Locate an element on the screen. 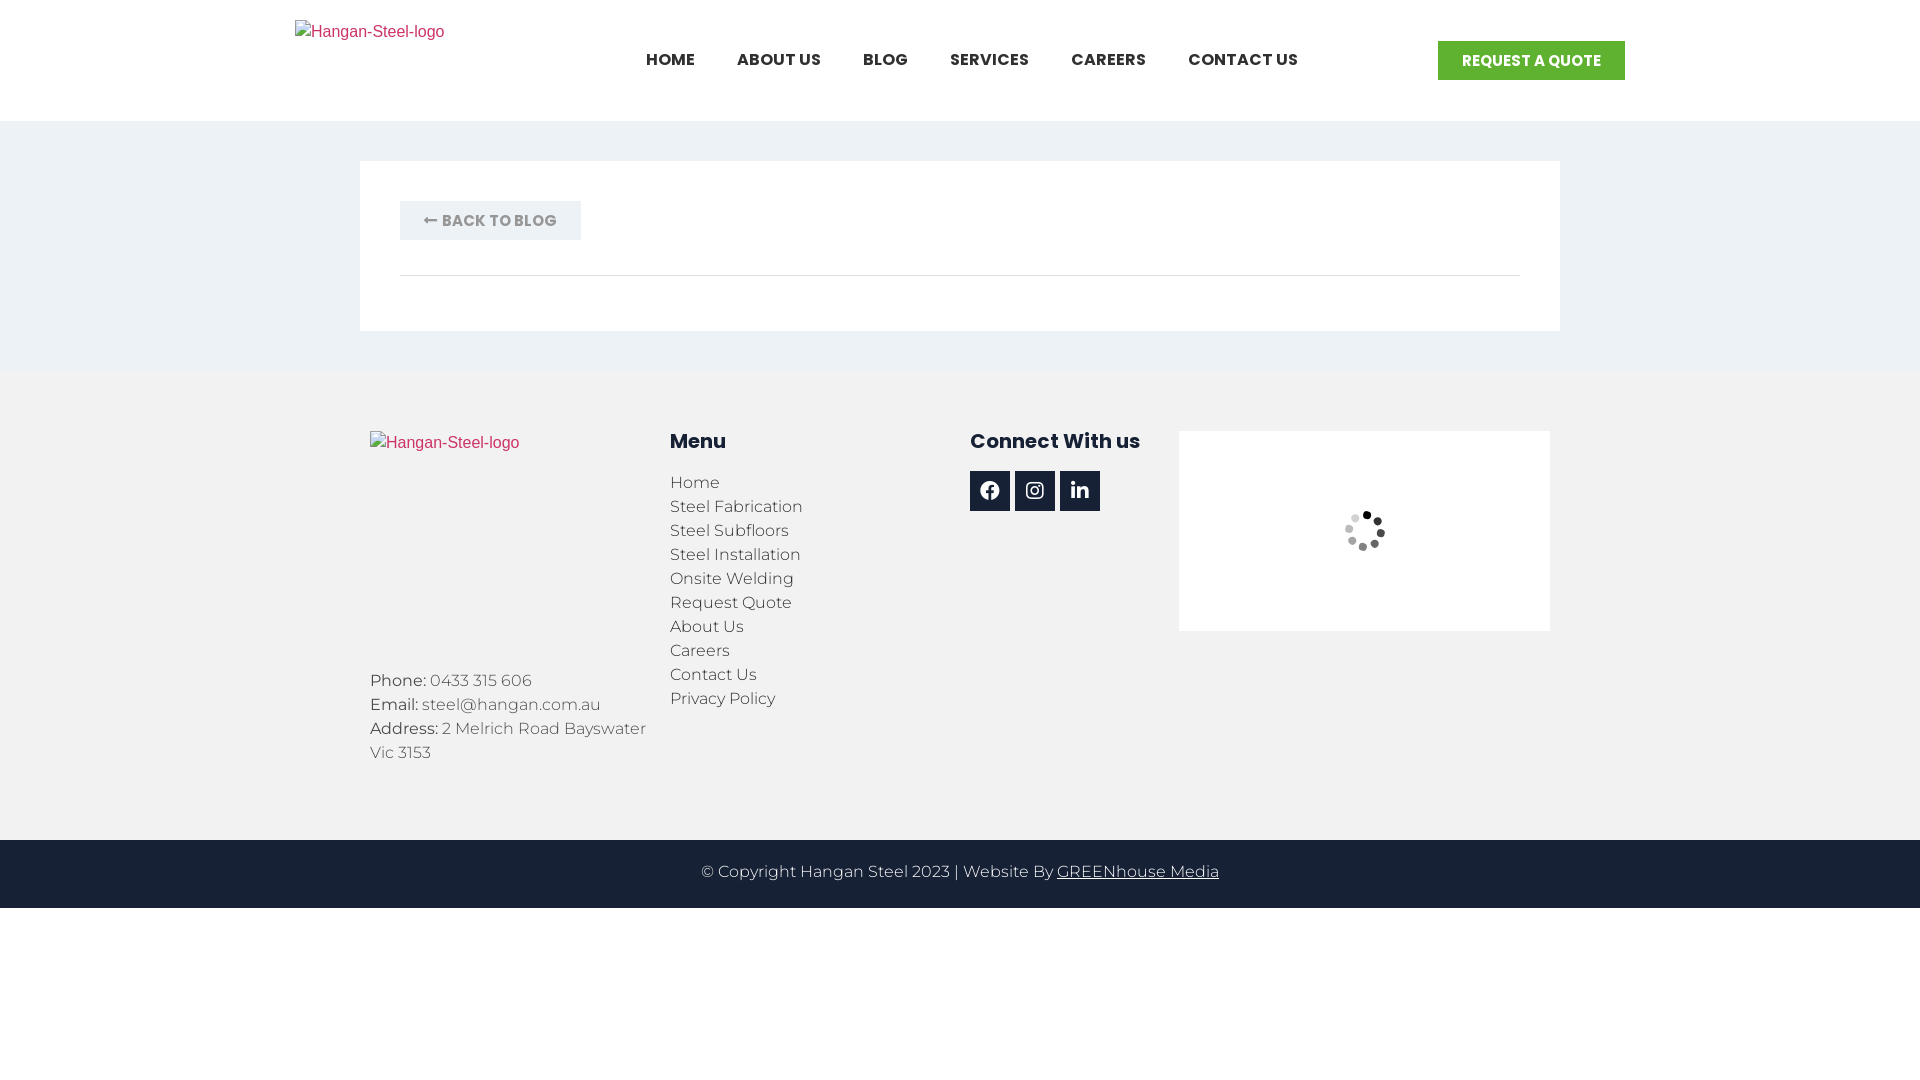 The width and height of the screenshot is (1920, 1080). Contact Us is located at coordinates (810, 675).